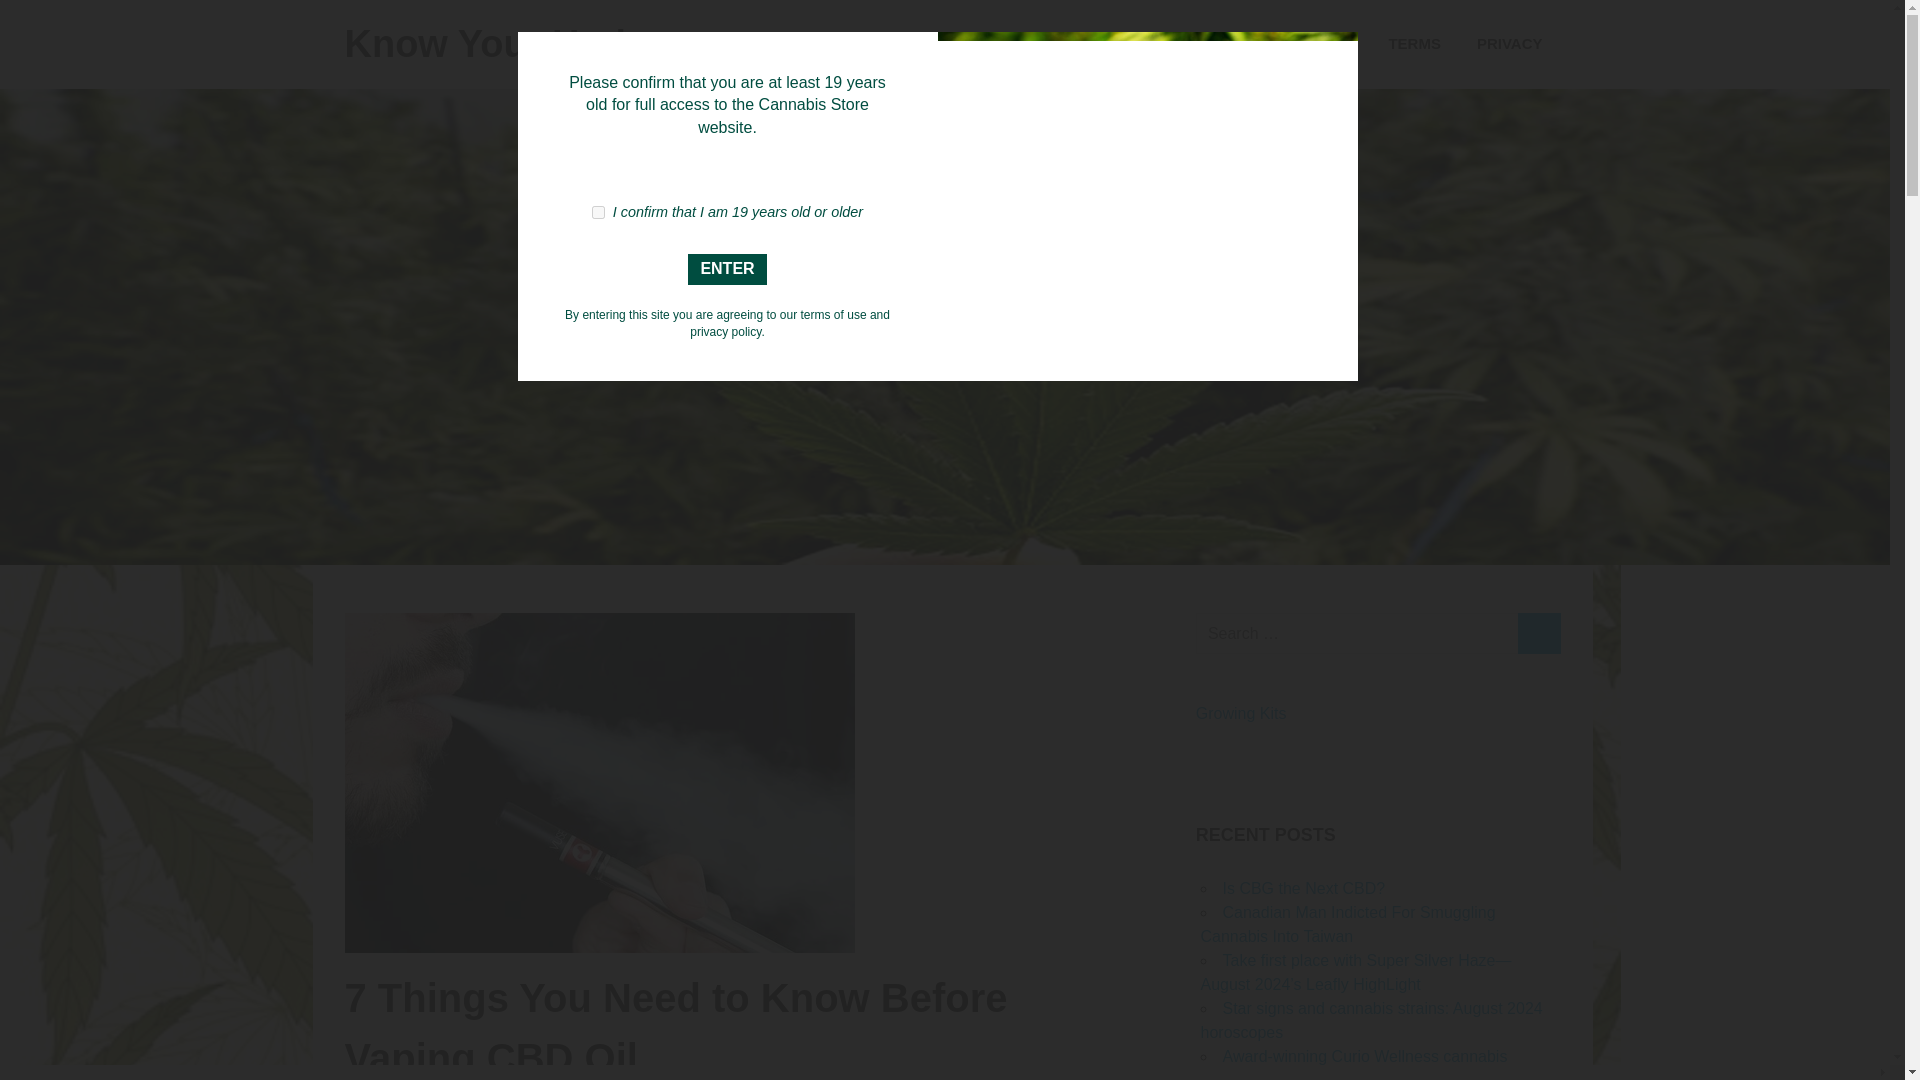  I want to click on PRIVACY, so click(1510, 44).